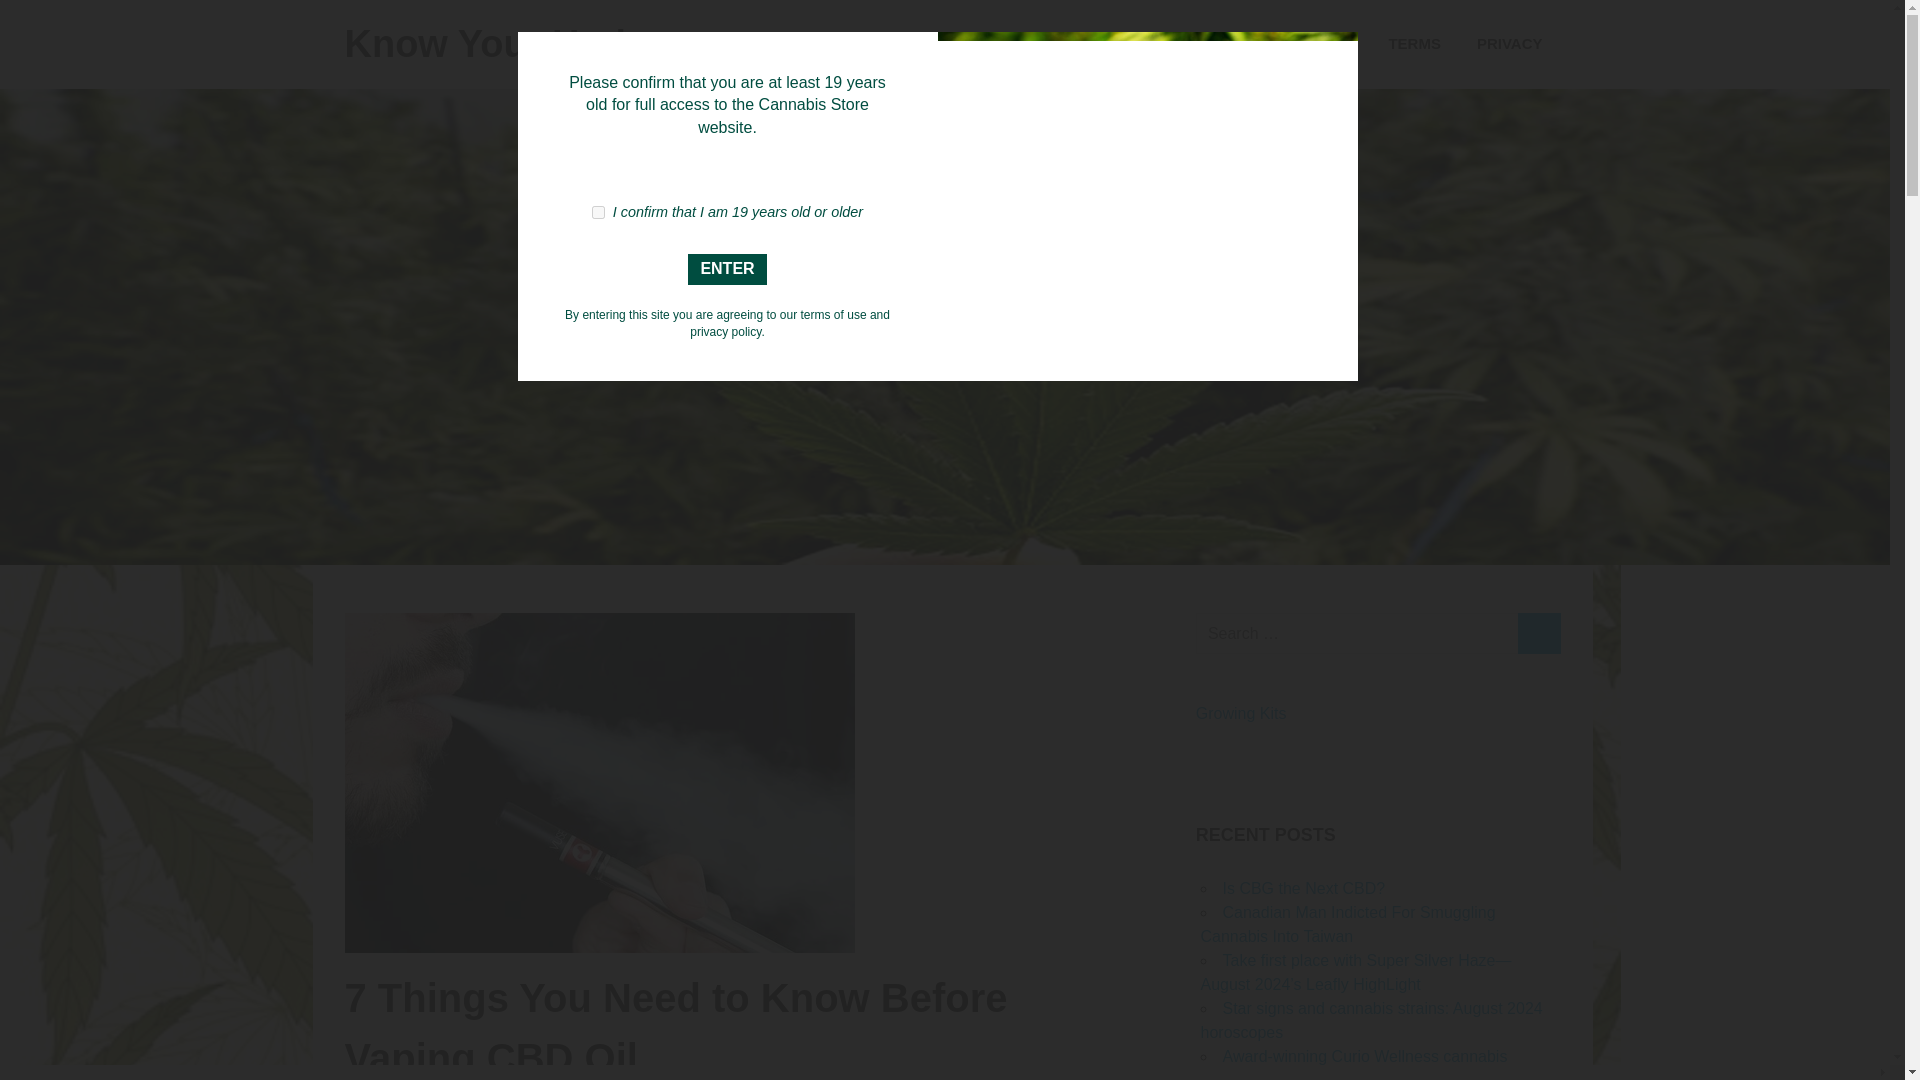  I want to click on PRIVACY, so click(1510, 44).